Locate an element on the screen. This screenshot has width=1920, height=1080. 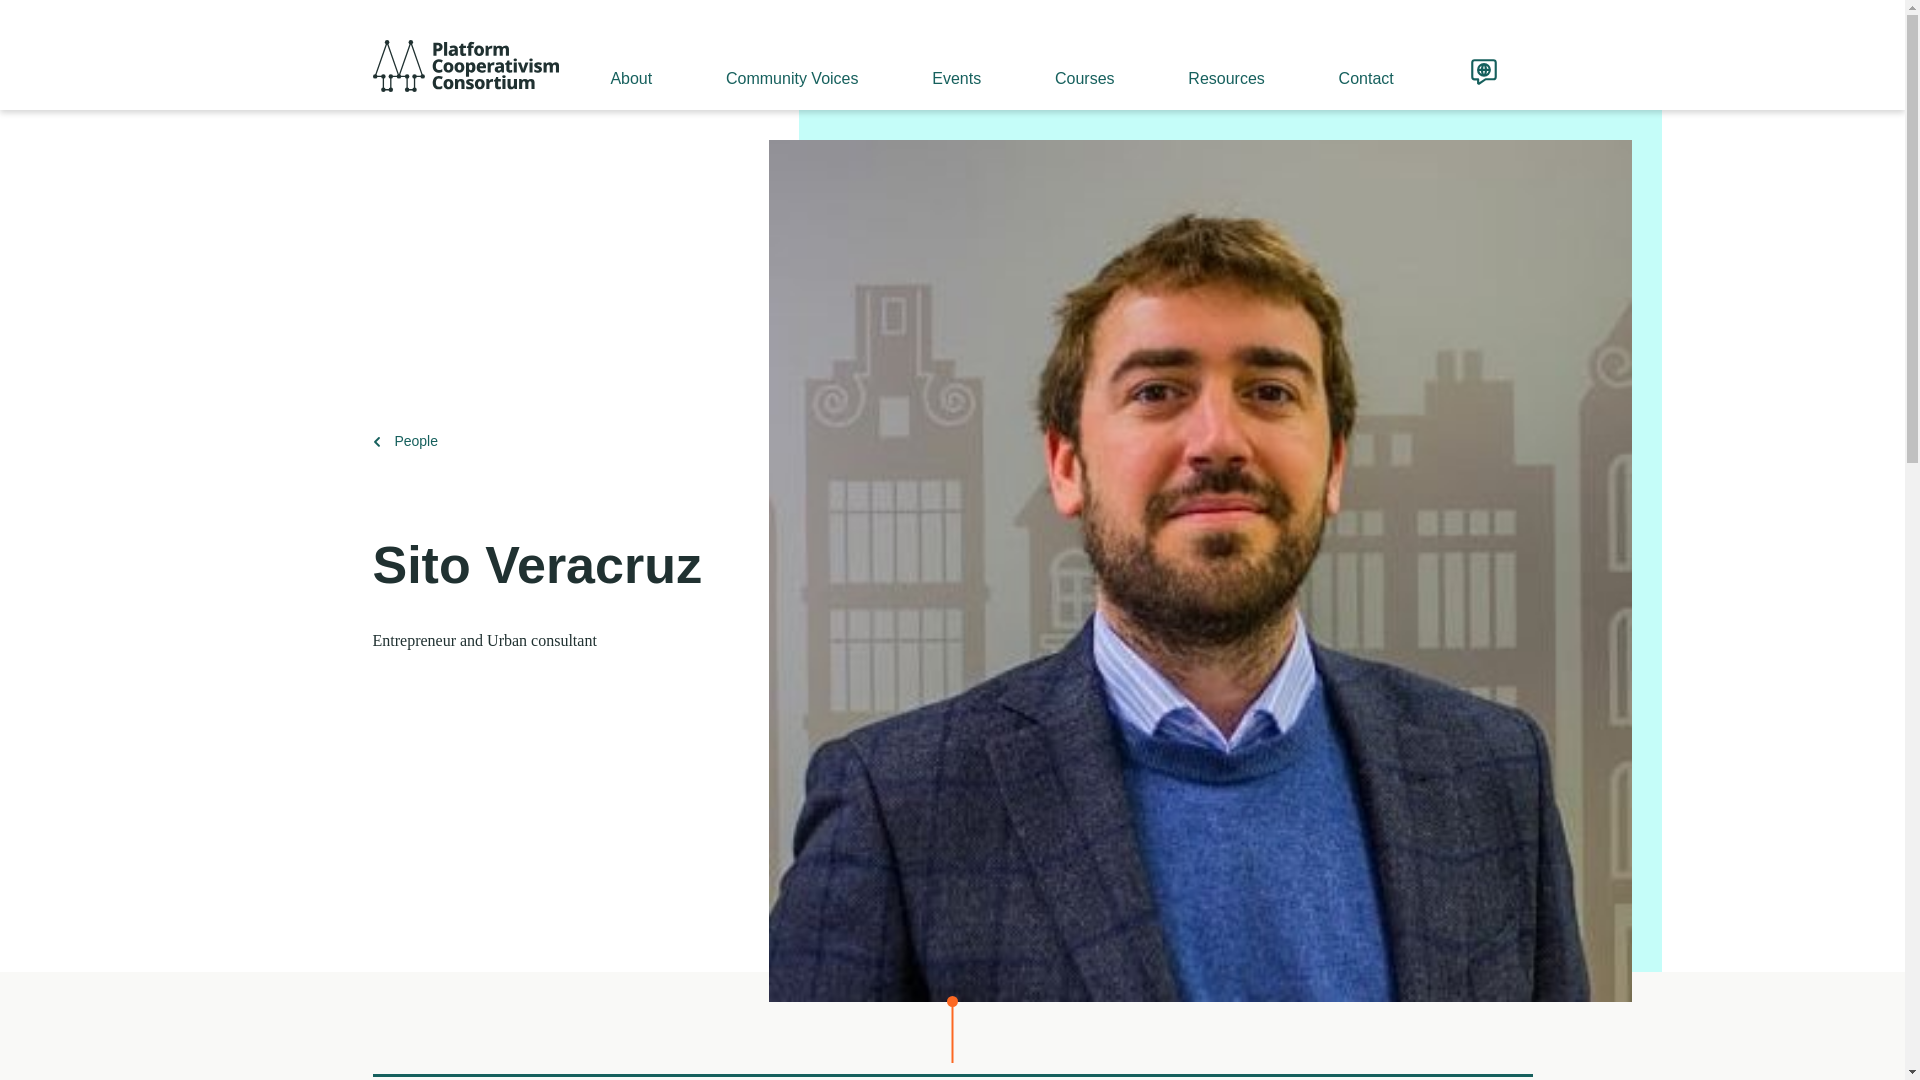
About is located at coordinates (630, 78).